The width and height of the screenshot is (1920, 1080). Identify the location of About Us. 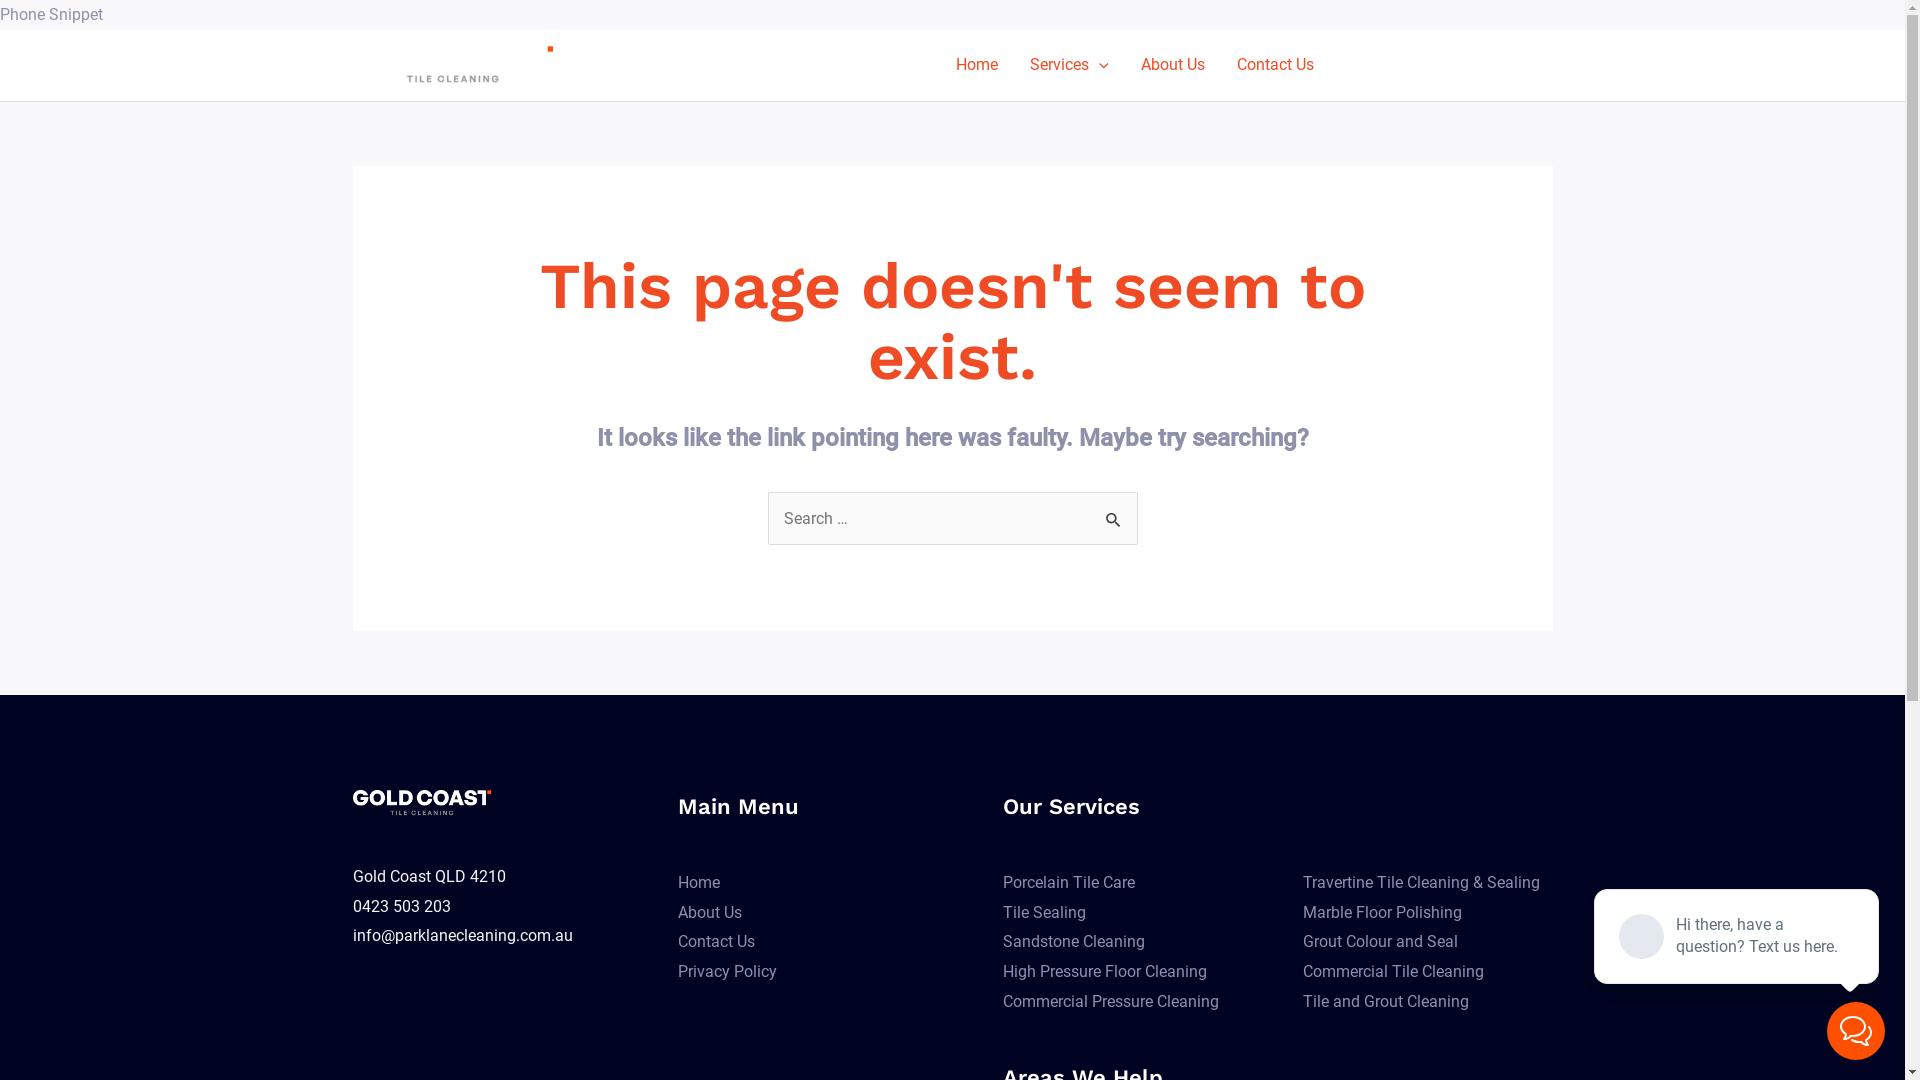
(1172, 65).